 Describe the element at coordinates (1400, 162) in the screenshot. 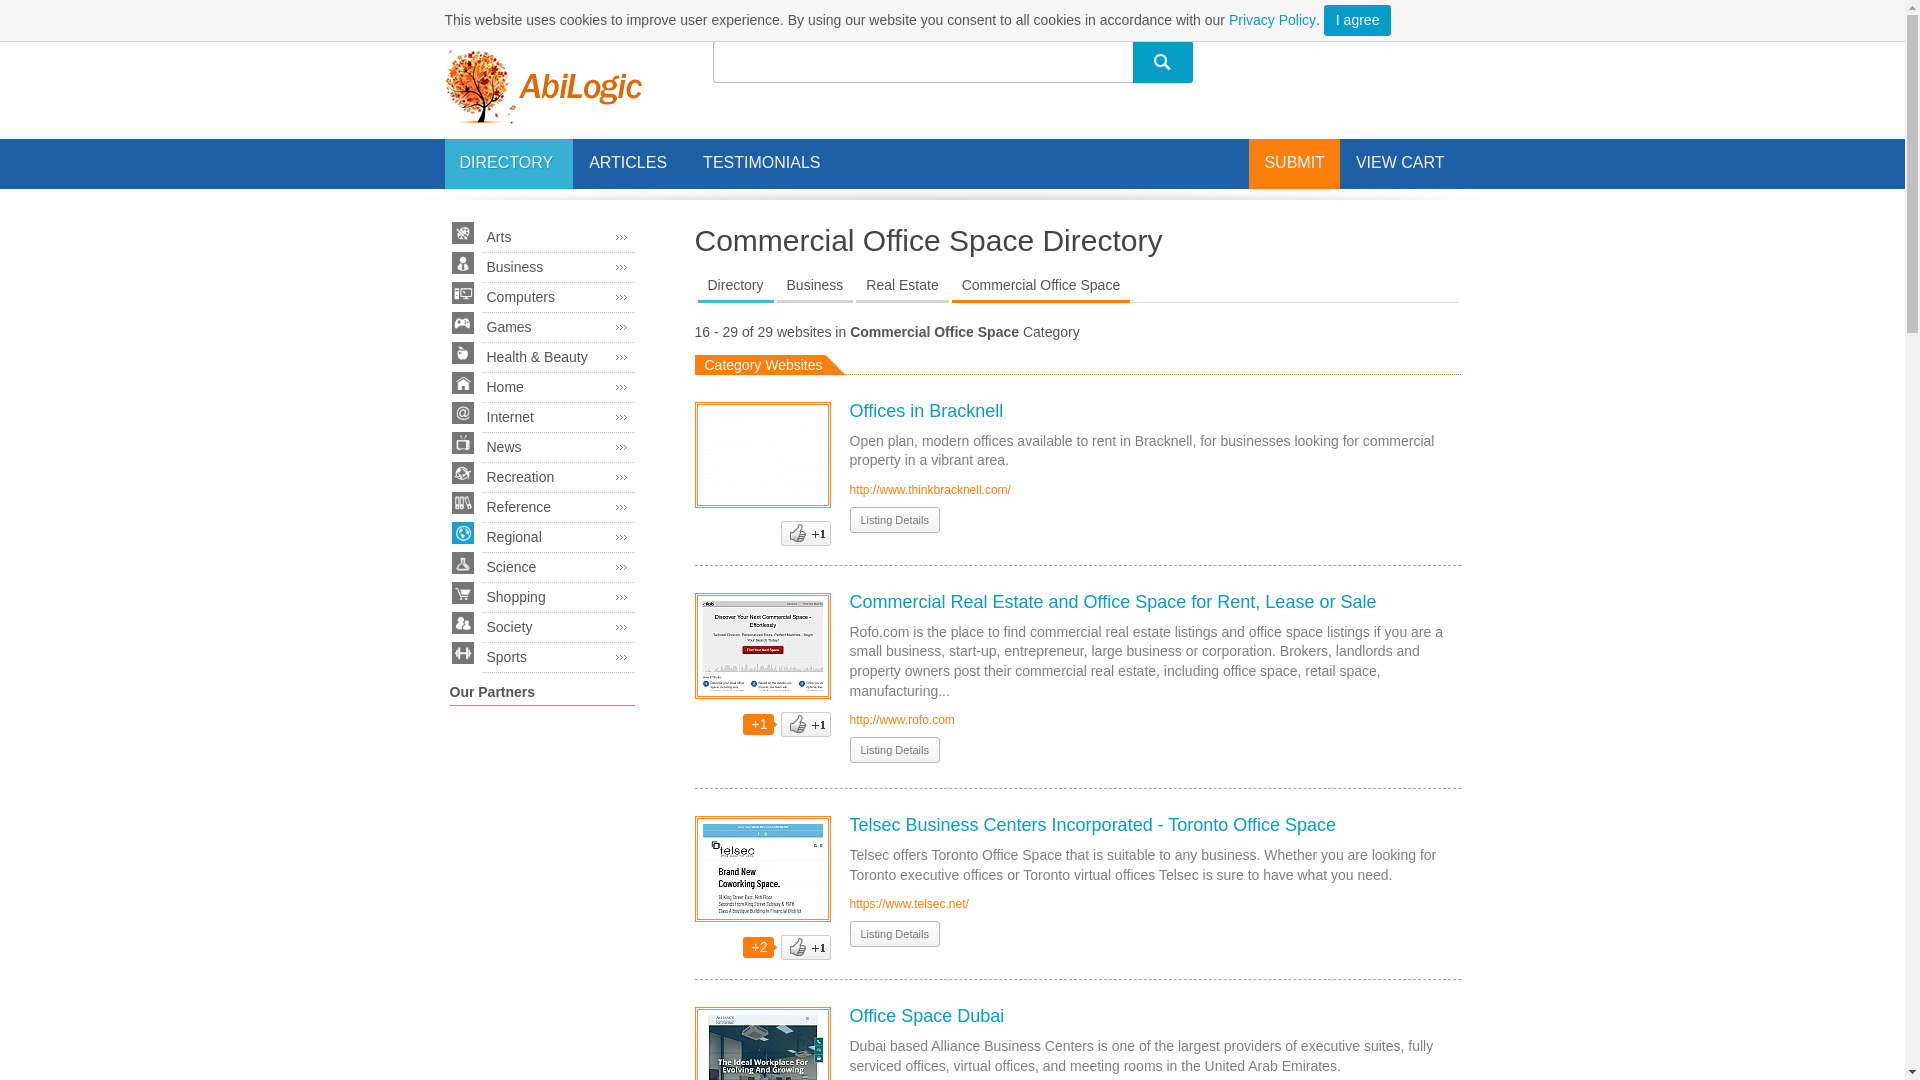

I see `VIEW CART` at that location.